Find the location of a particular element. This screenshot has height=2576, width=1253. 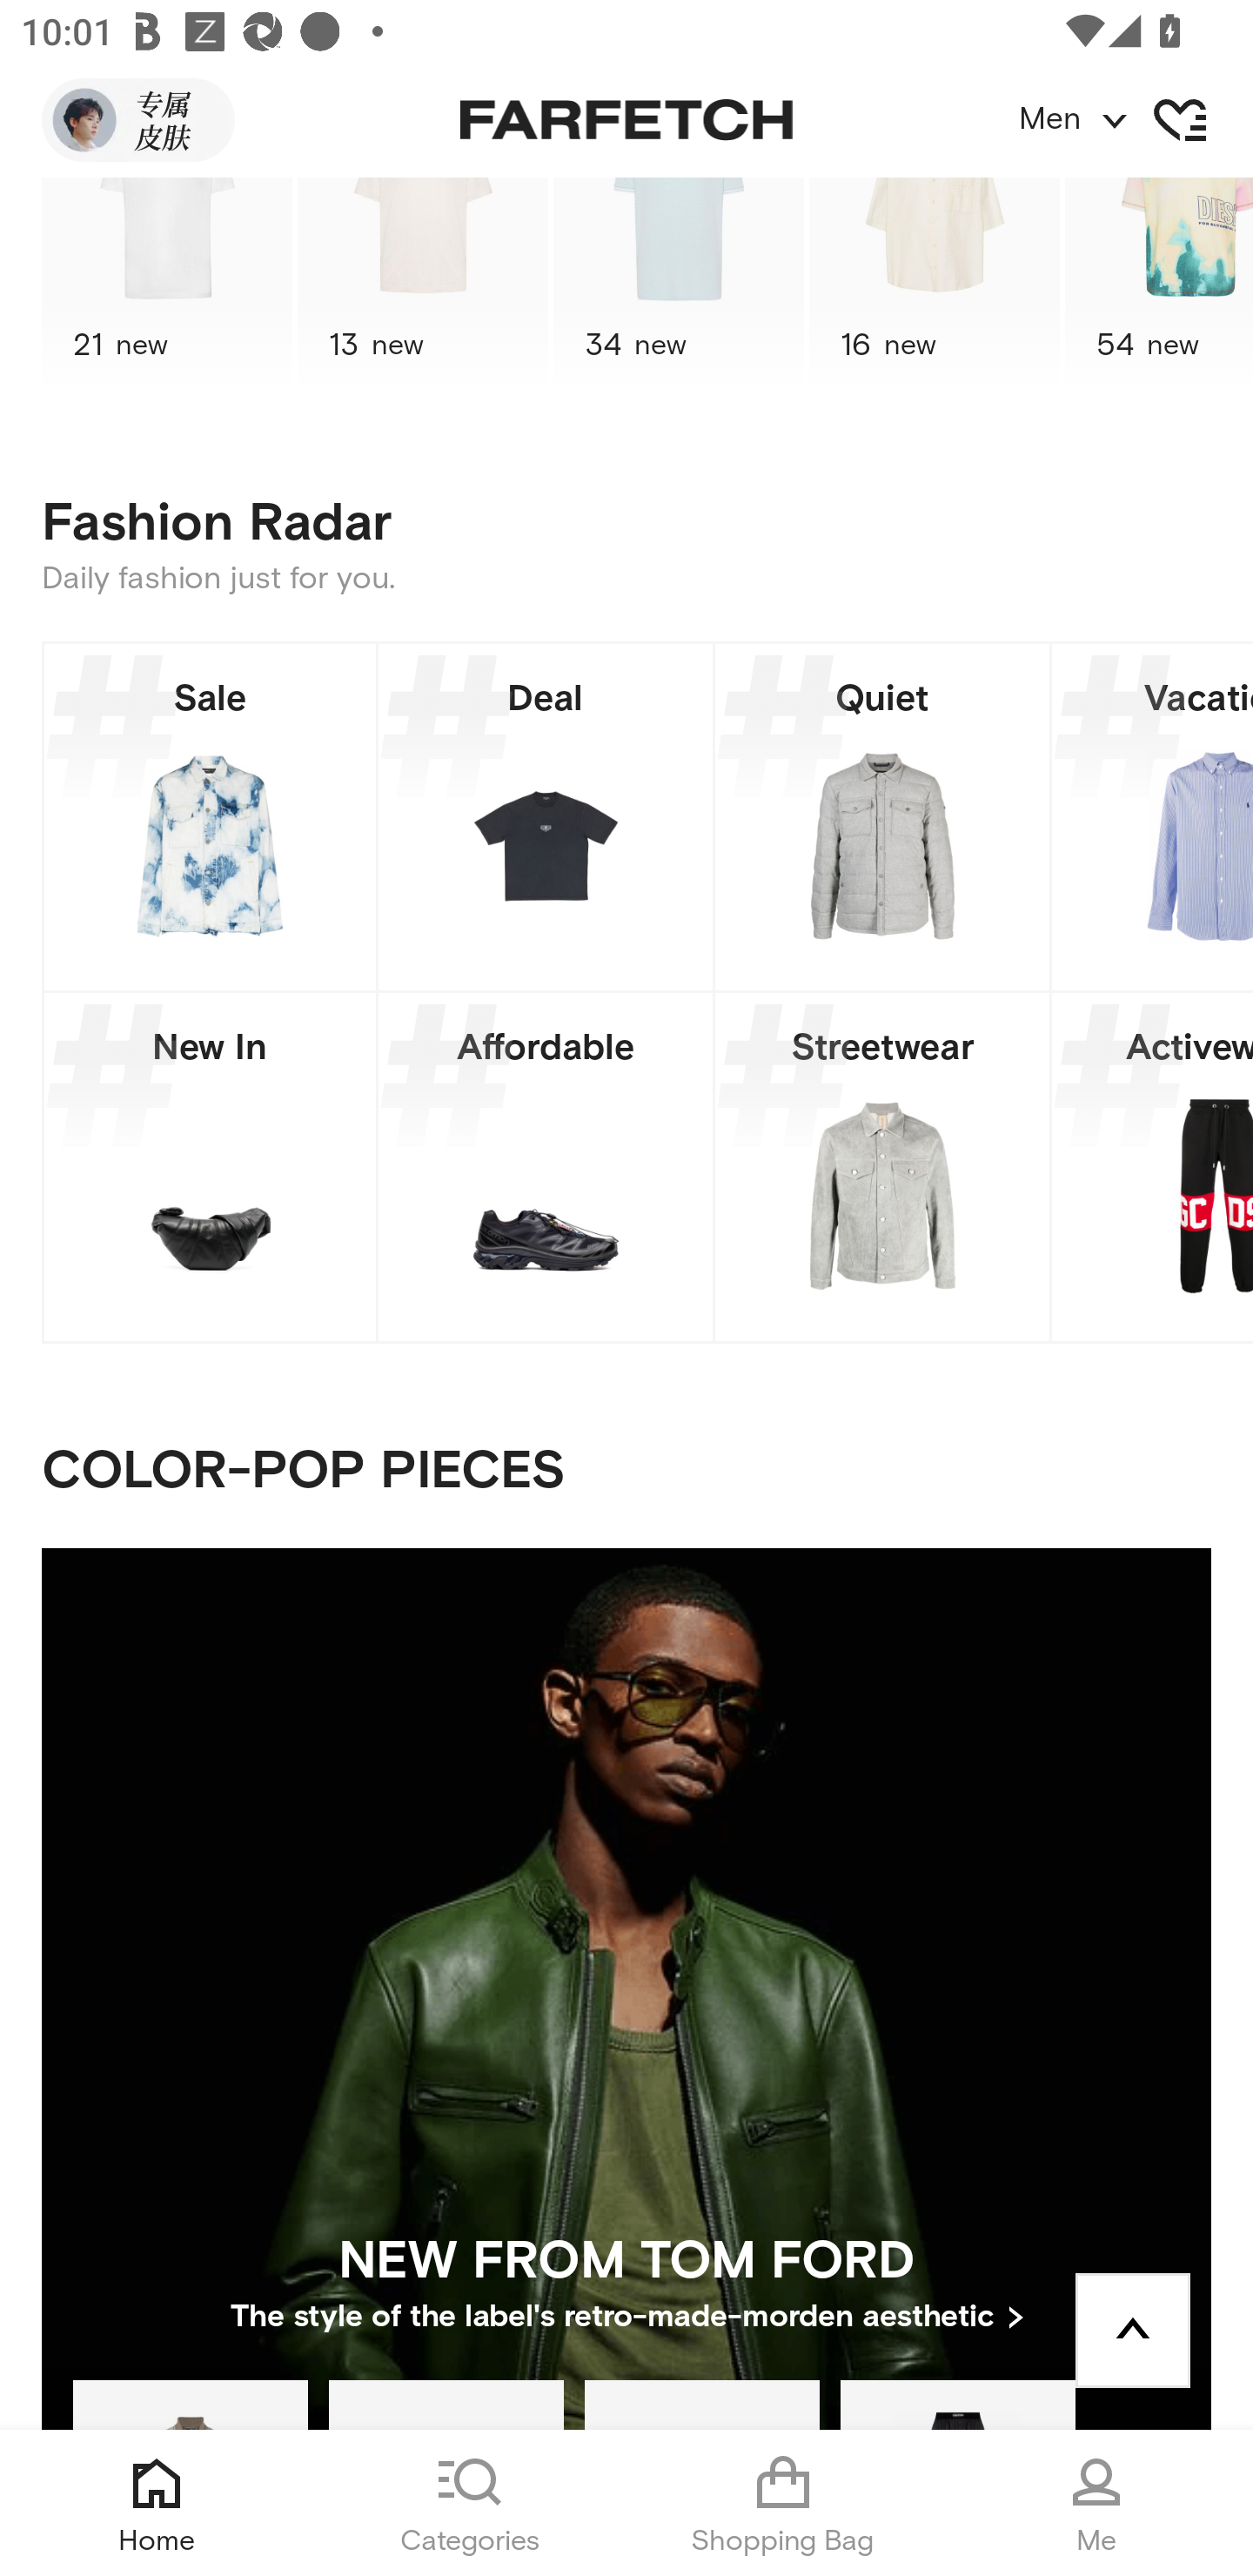

Diesel 54  new is located at coordinates (1159, 287).